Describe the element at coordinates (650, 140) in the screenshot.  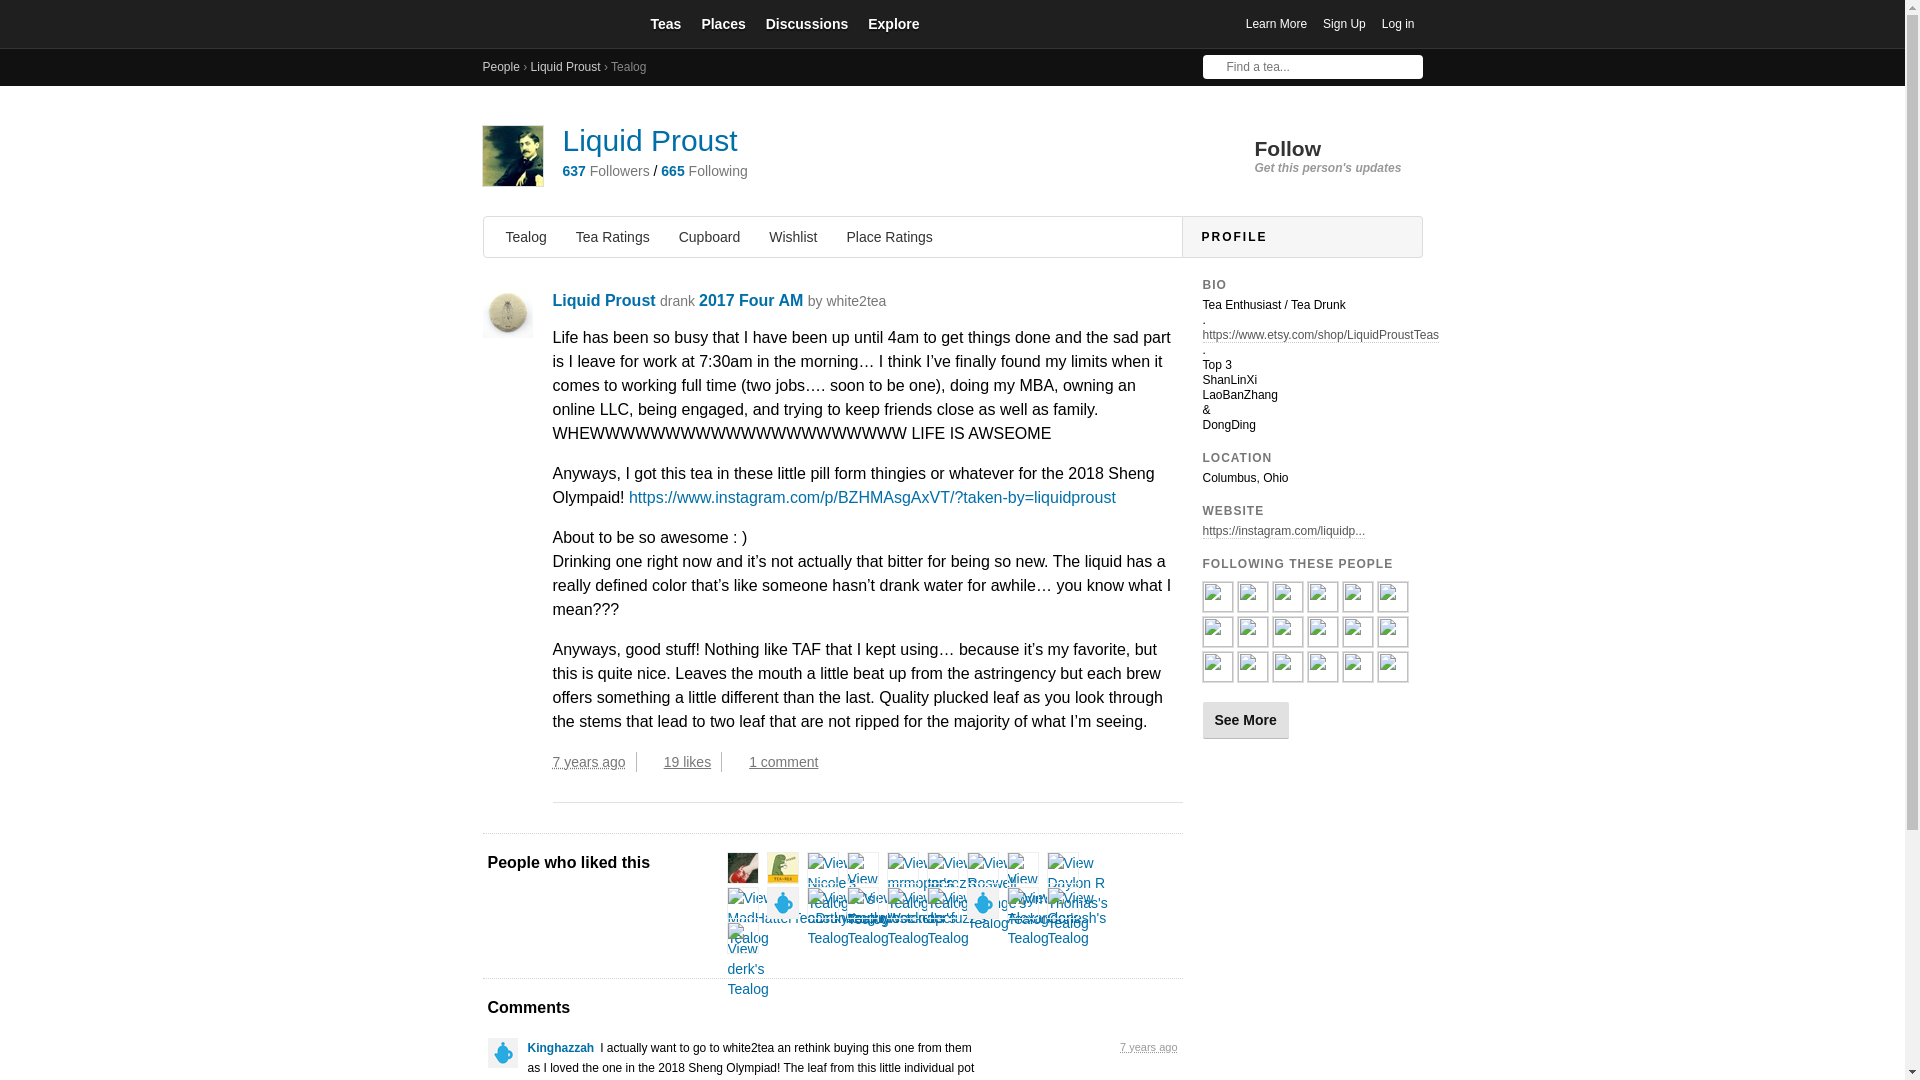
I see `Liquid Proust` at that location.